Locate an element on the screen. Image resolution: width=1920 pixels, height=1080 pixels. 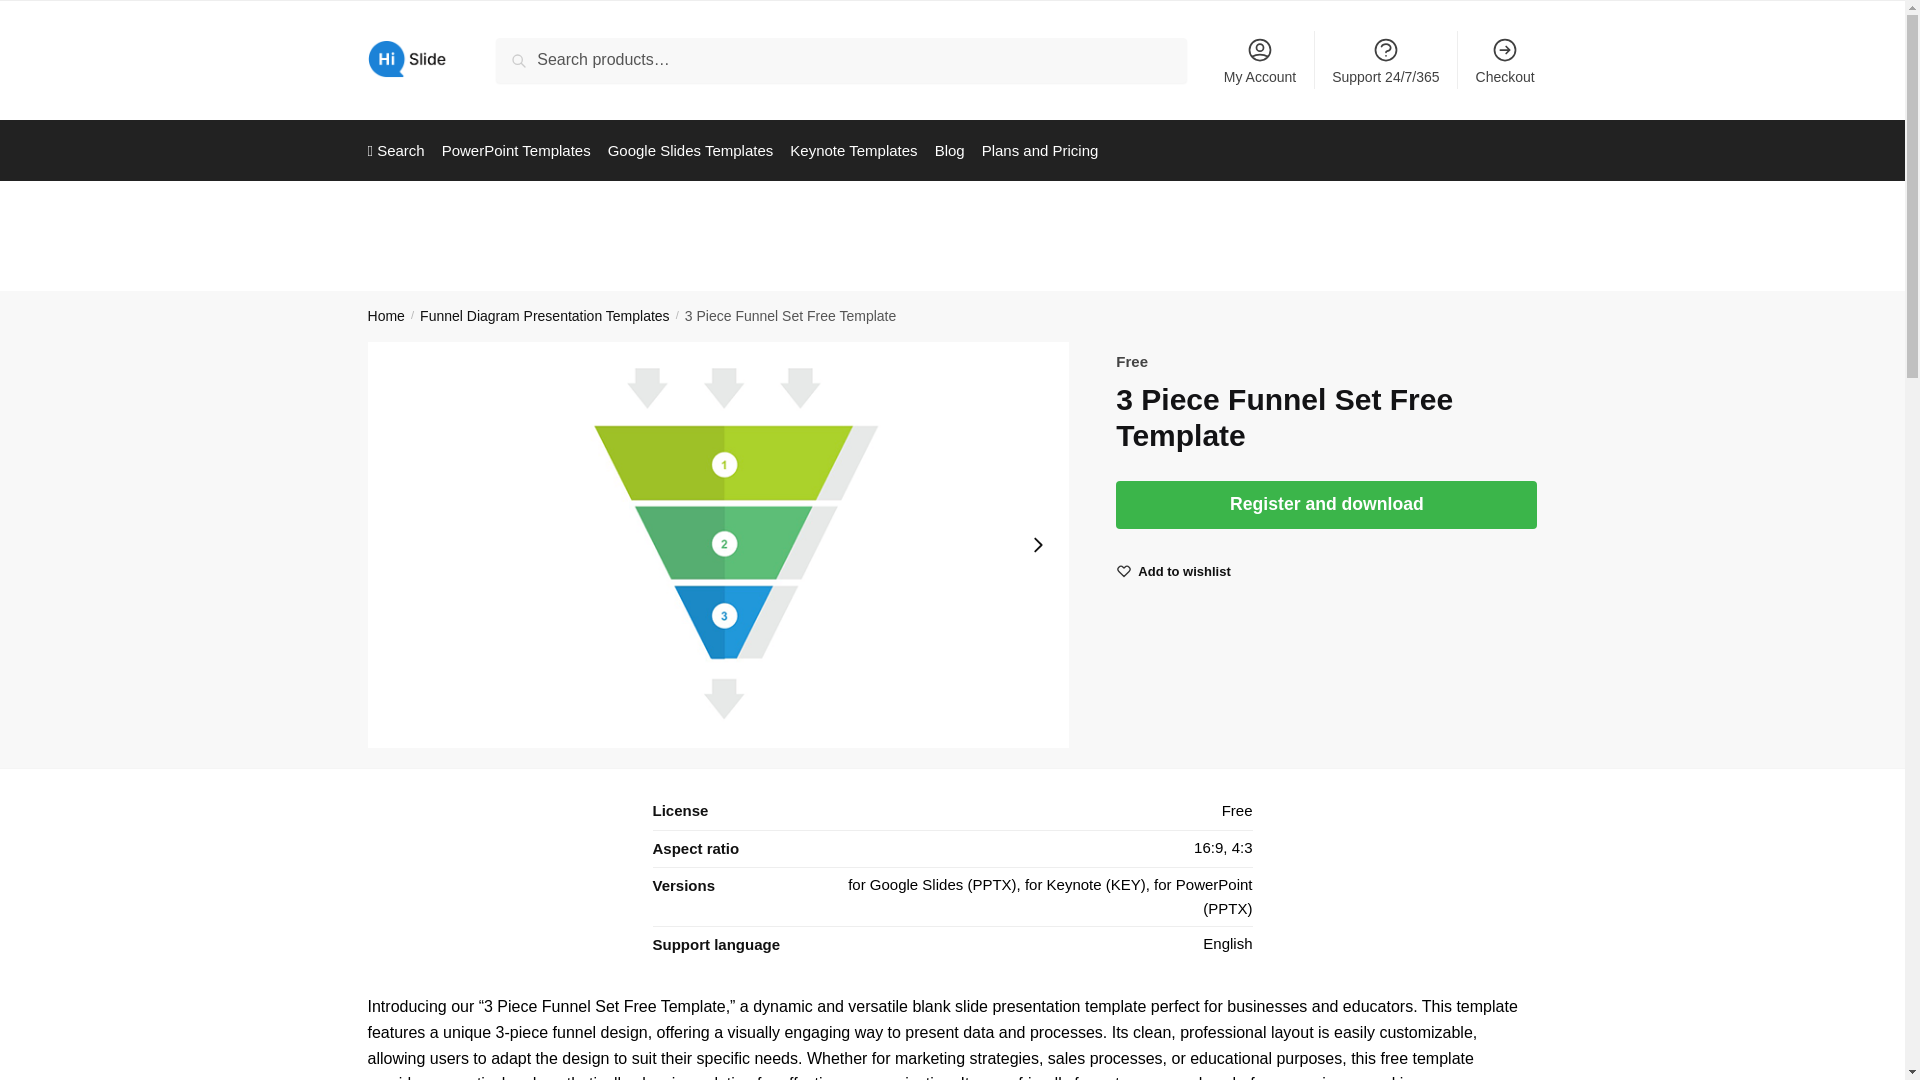
Register and download is located at coordinates (1326, 504).